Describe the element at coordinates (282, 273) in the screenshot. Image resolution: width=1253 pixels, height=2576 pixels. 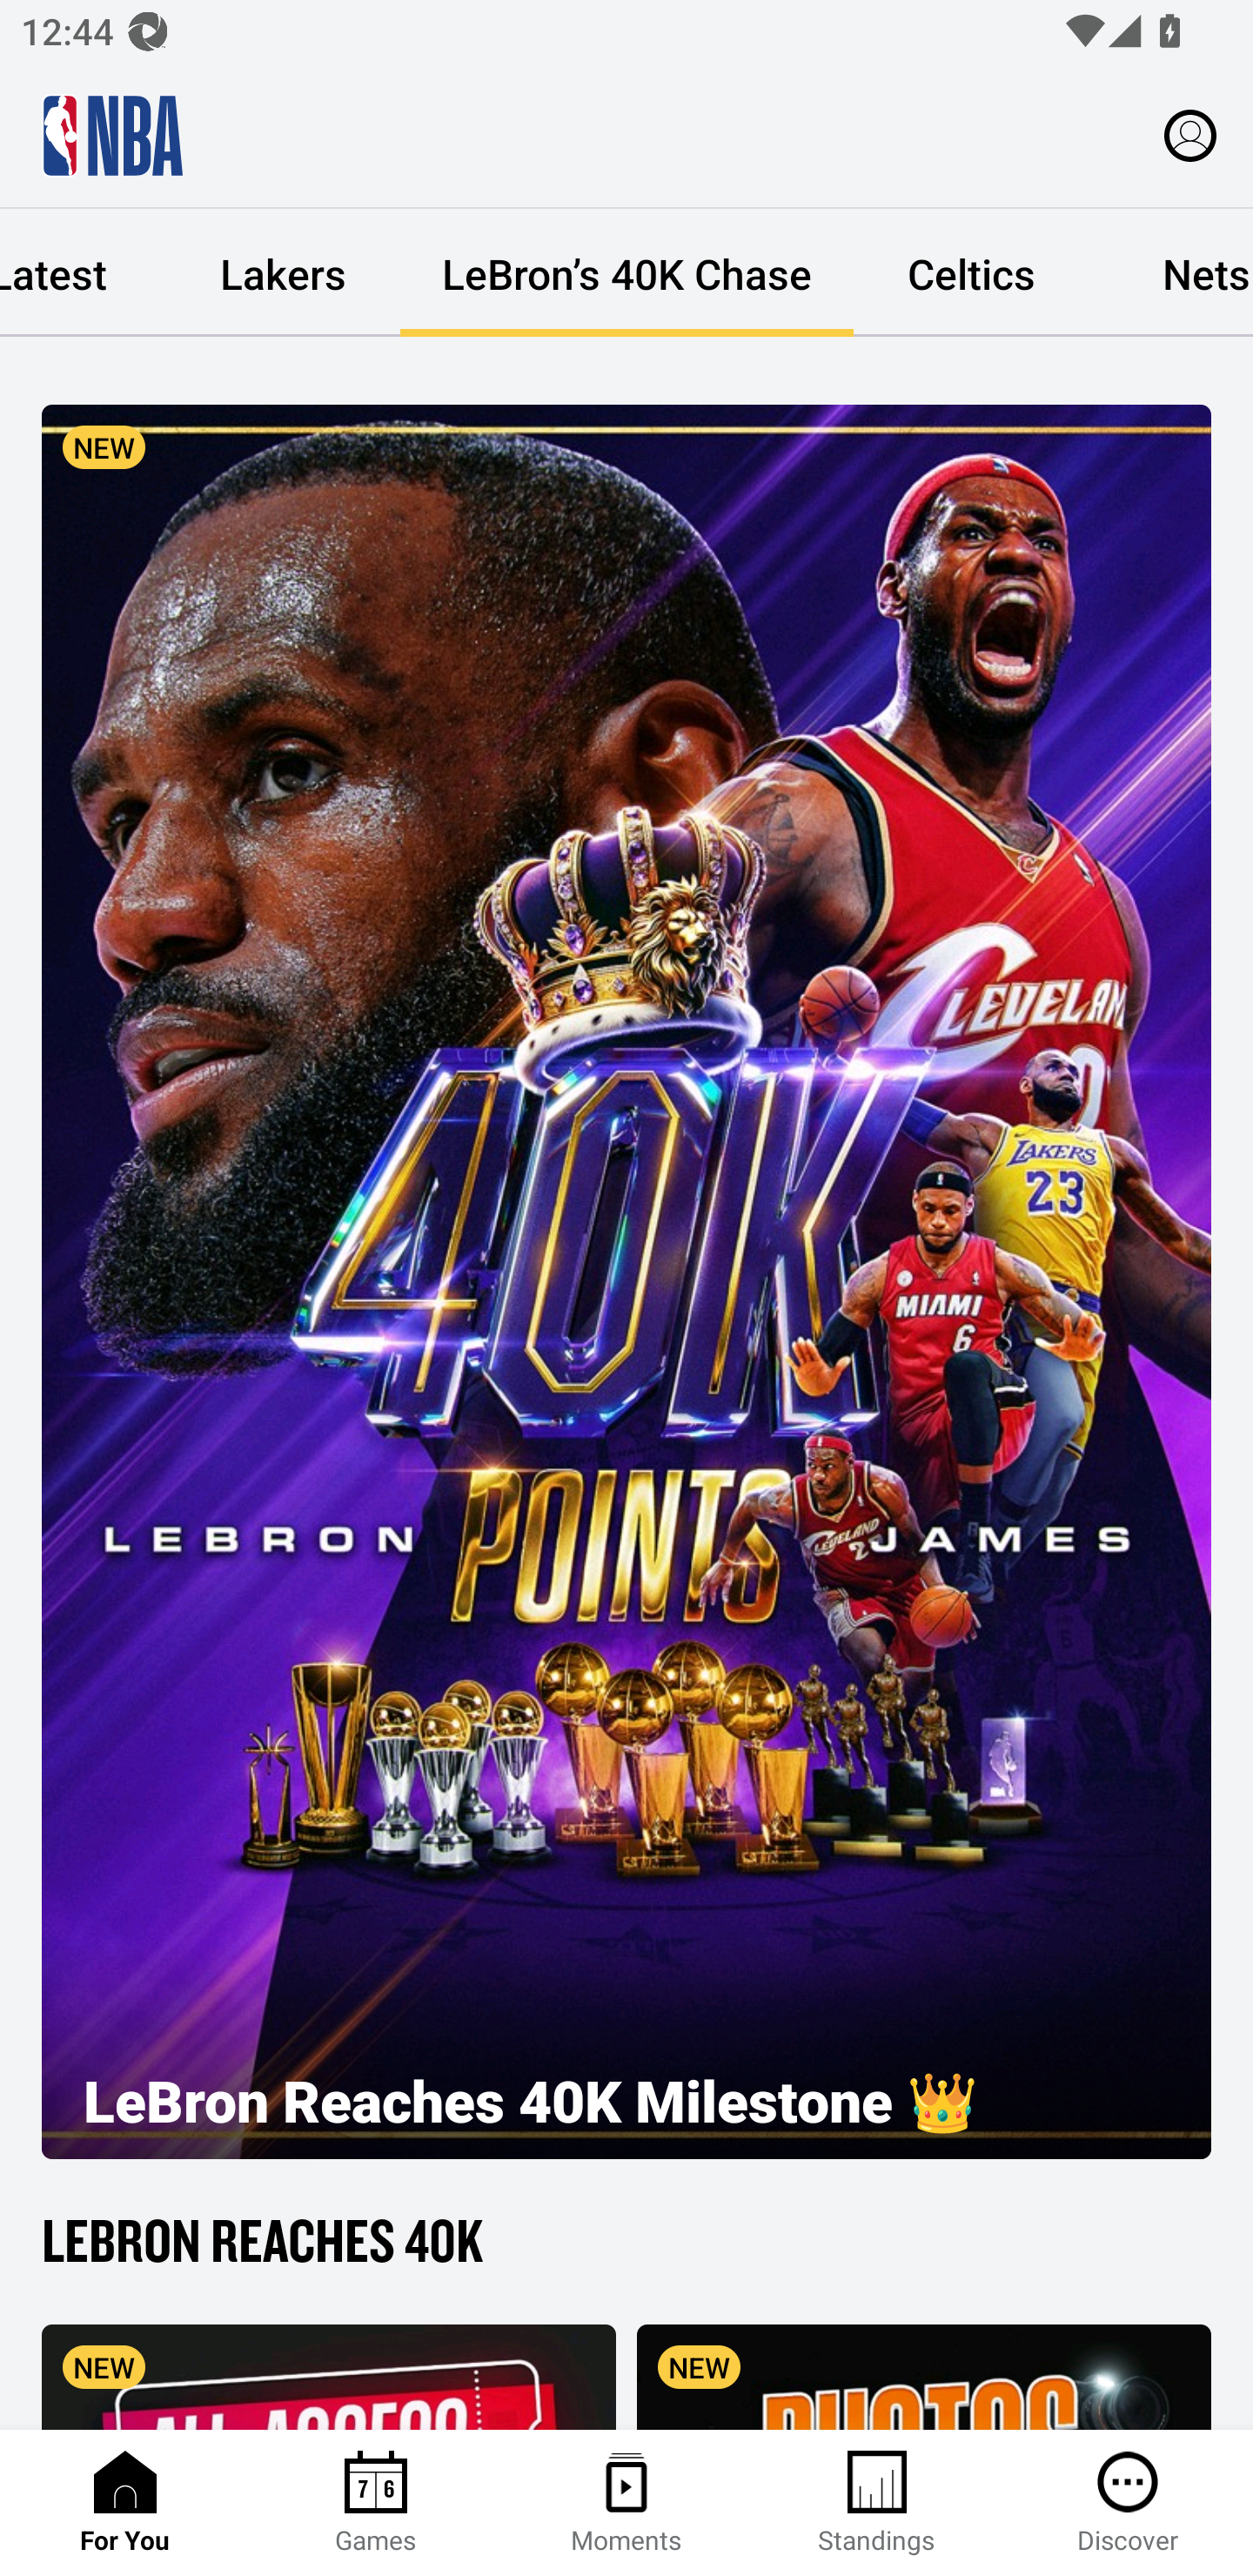
I see `Lakers` at that location.